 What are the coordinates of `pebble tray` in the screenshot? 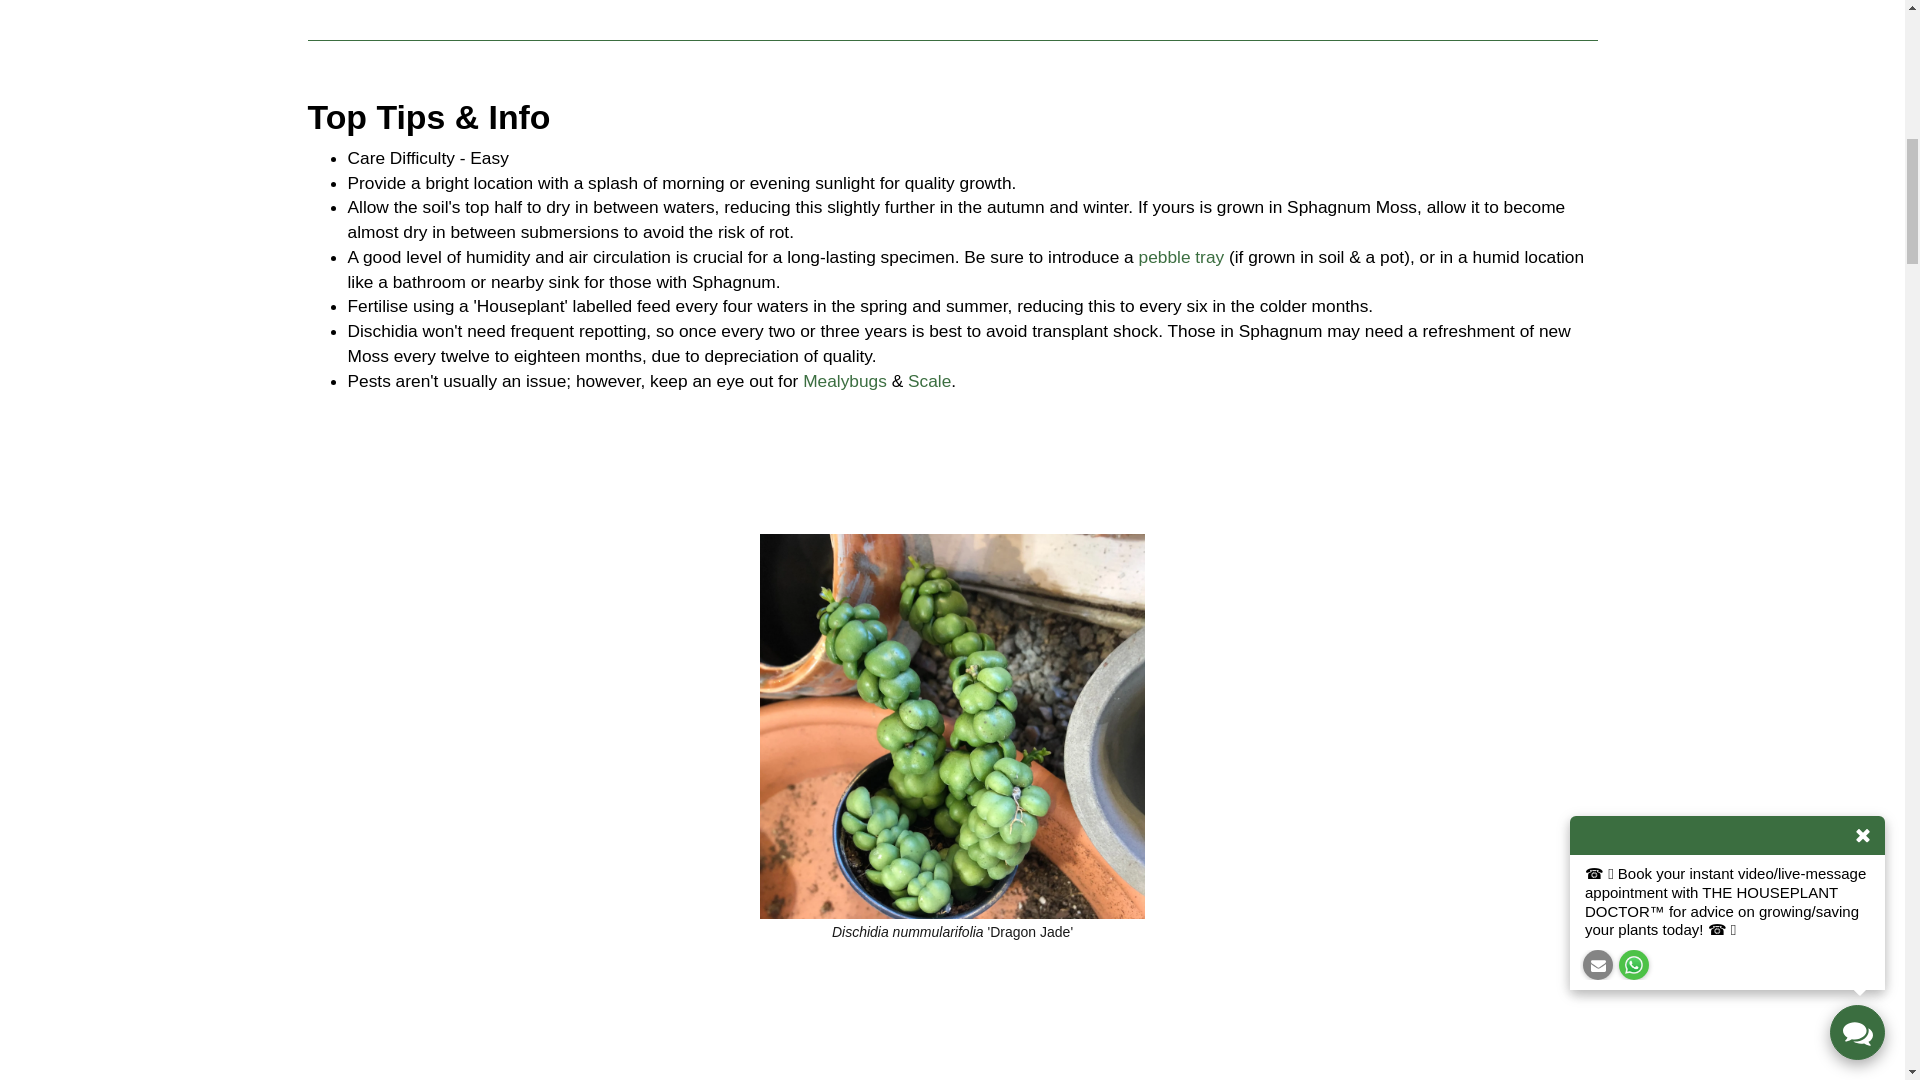 It's located at (1181, 256).